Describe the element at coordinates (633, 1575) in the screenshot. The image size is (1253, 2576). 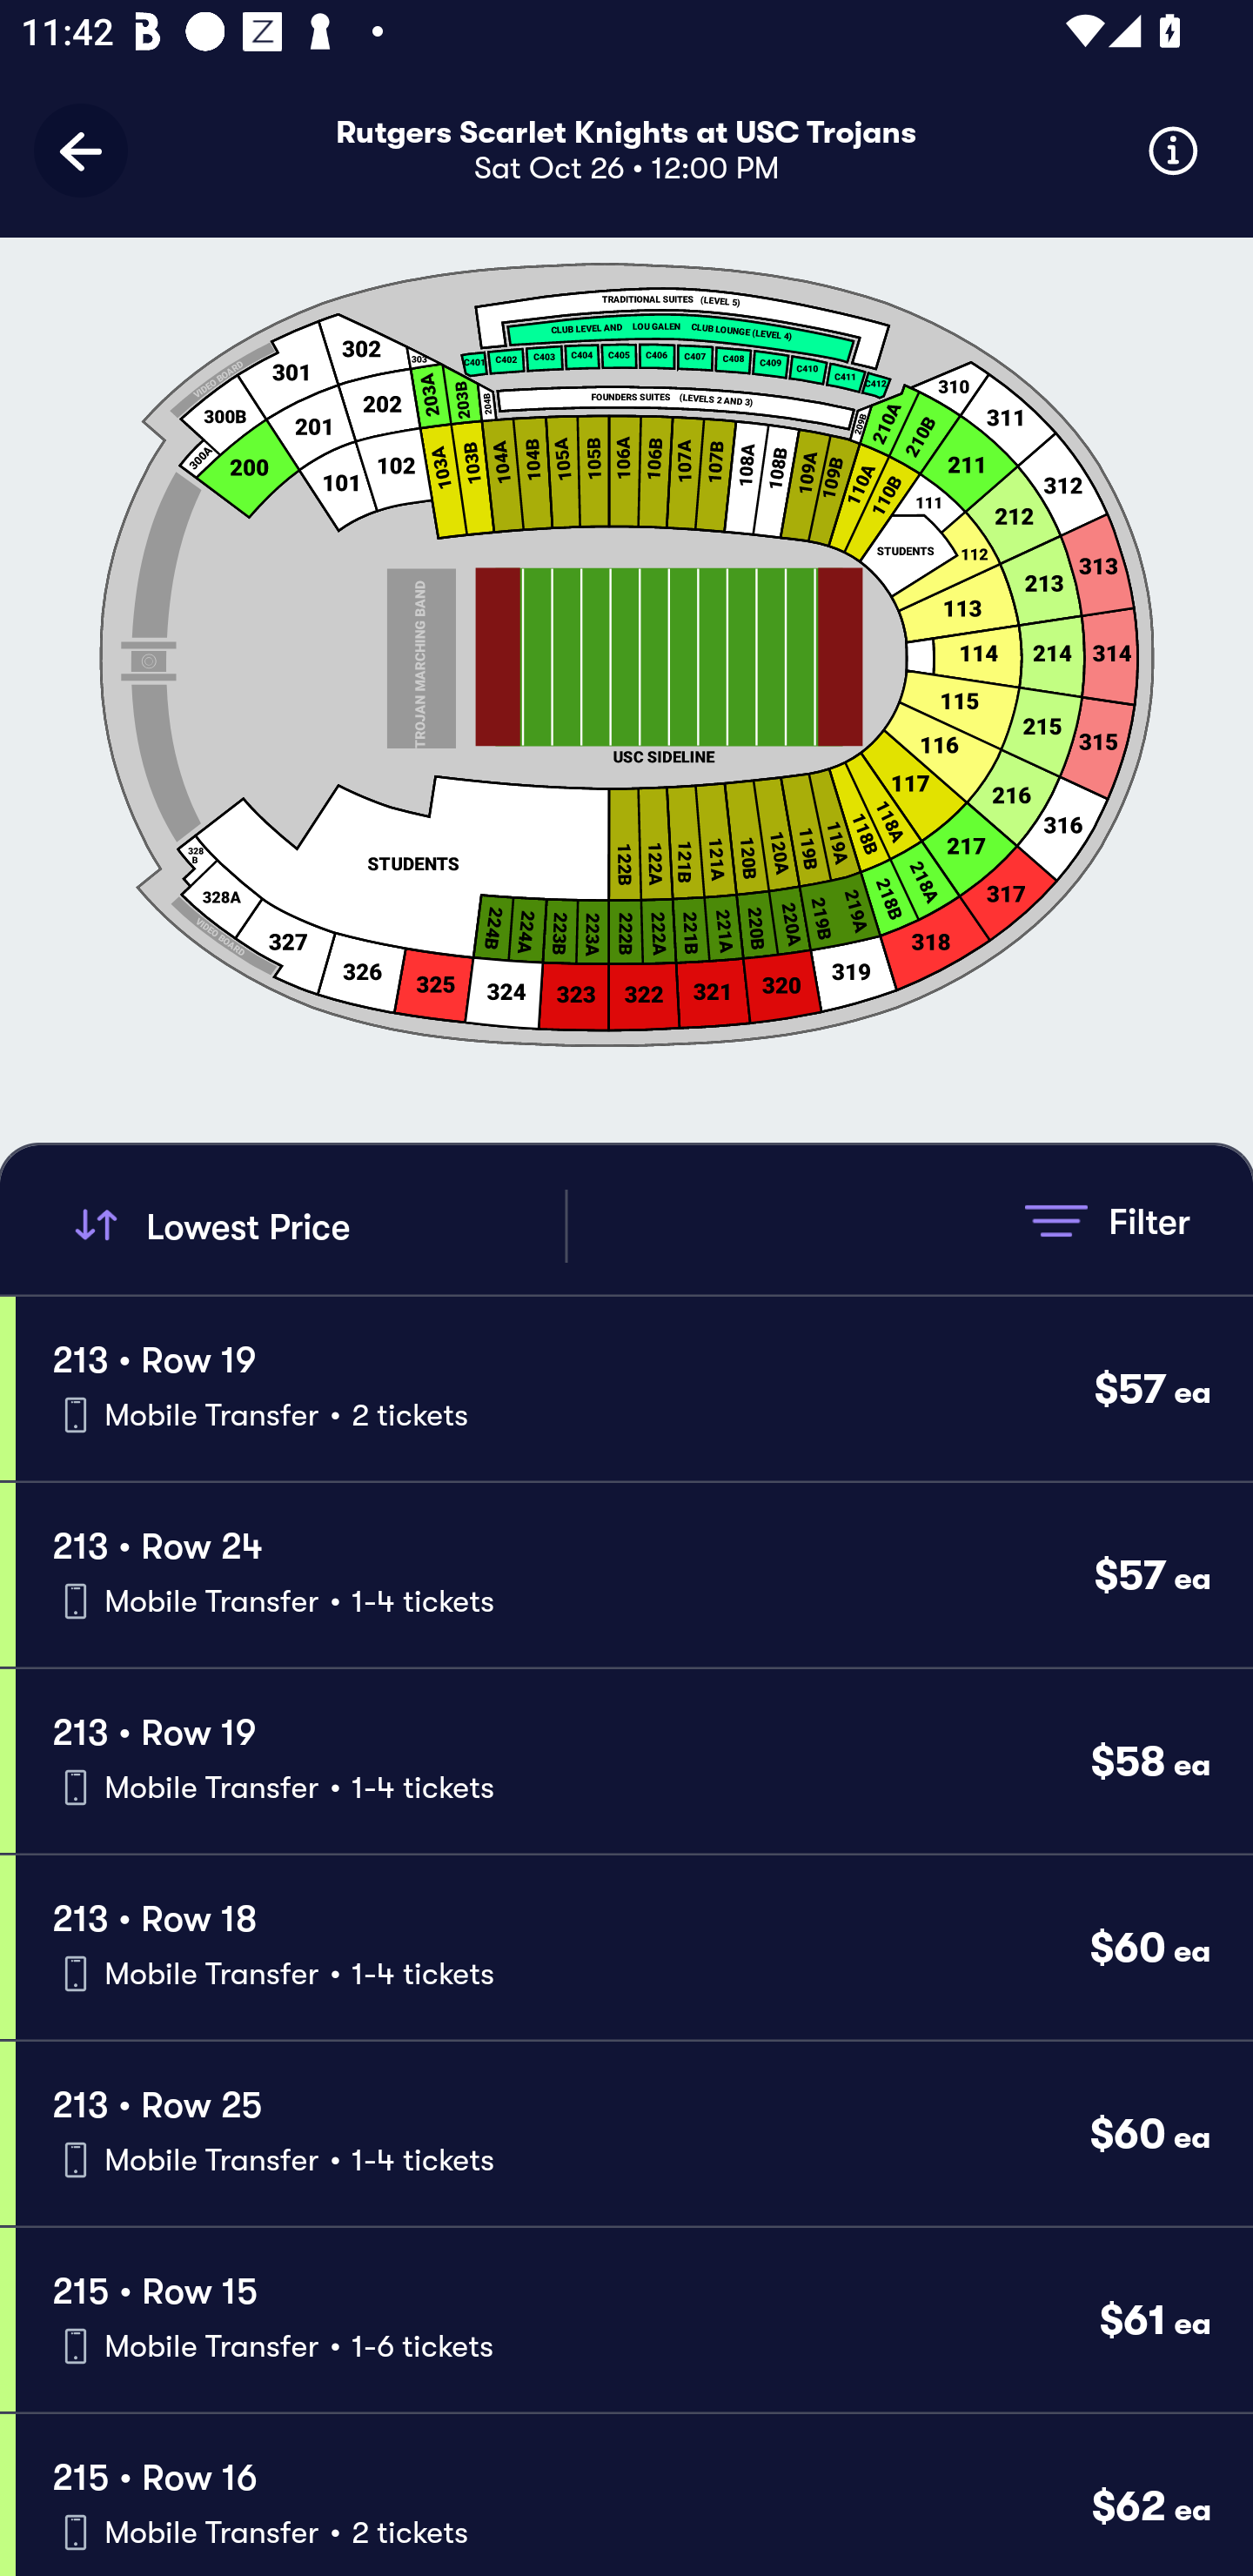
I see `213 • Row 24 Mobile Transfer • 1-4 tickets $57 ea` at that location.